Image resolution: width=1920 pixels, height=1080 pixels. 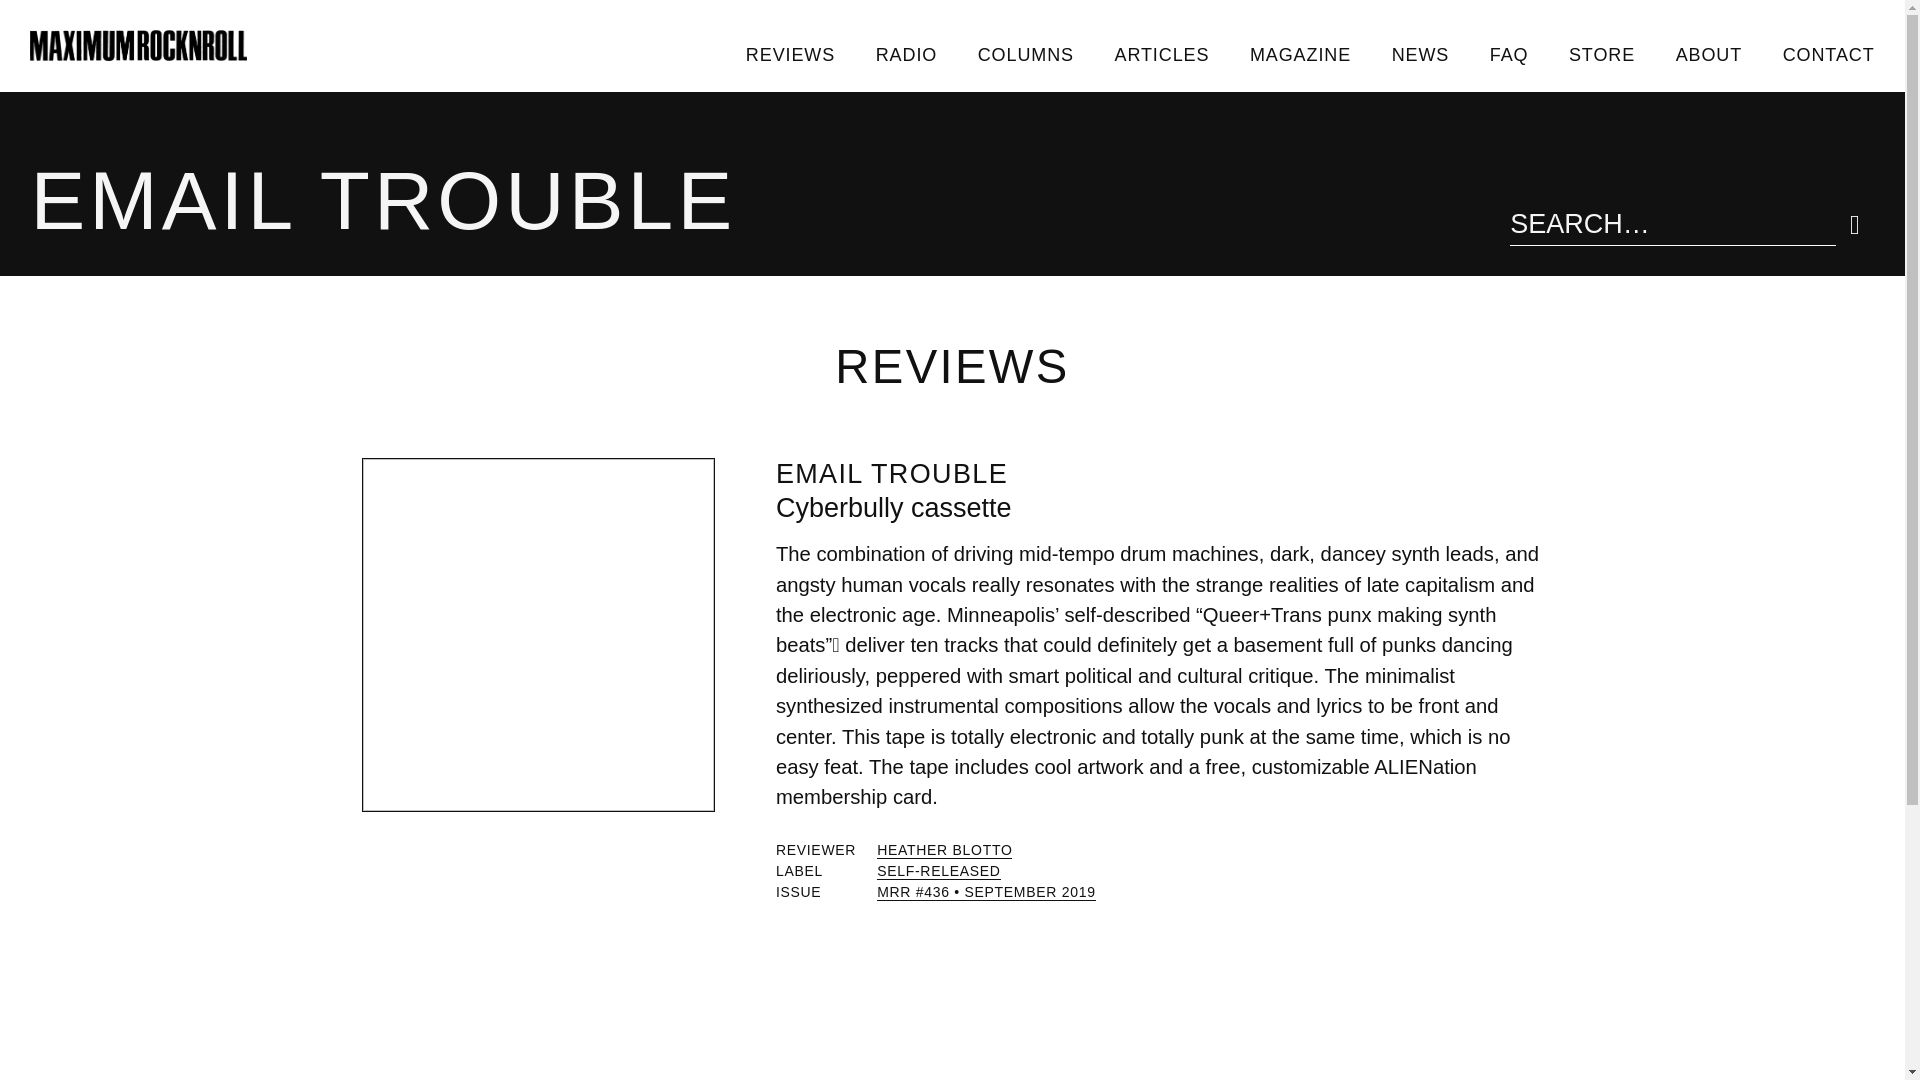 What do you see at coordinates (1301, 54) in the screenshot?
I see `MAGAZINE` at bounding box center [1301, 54].